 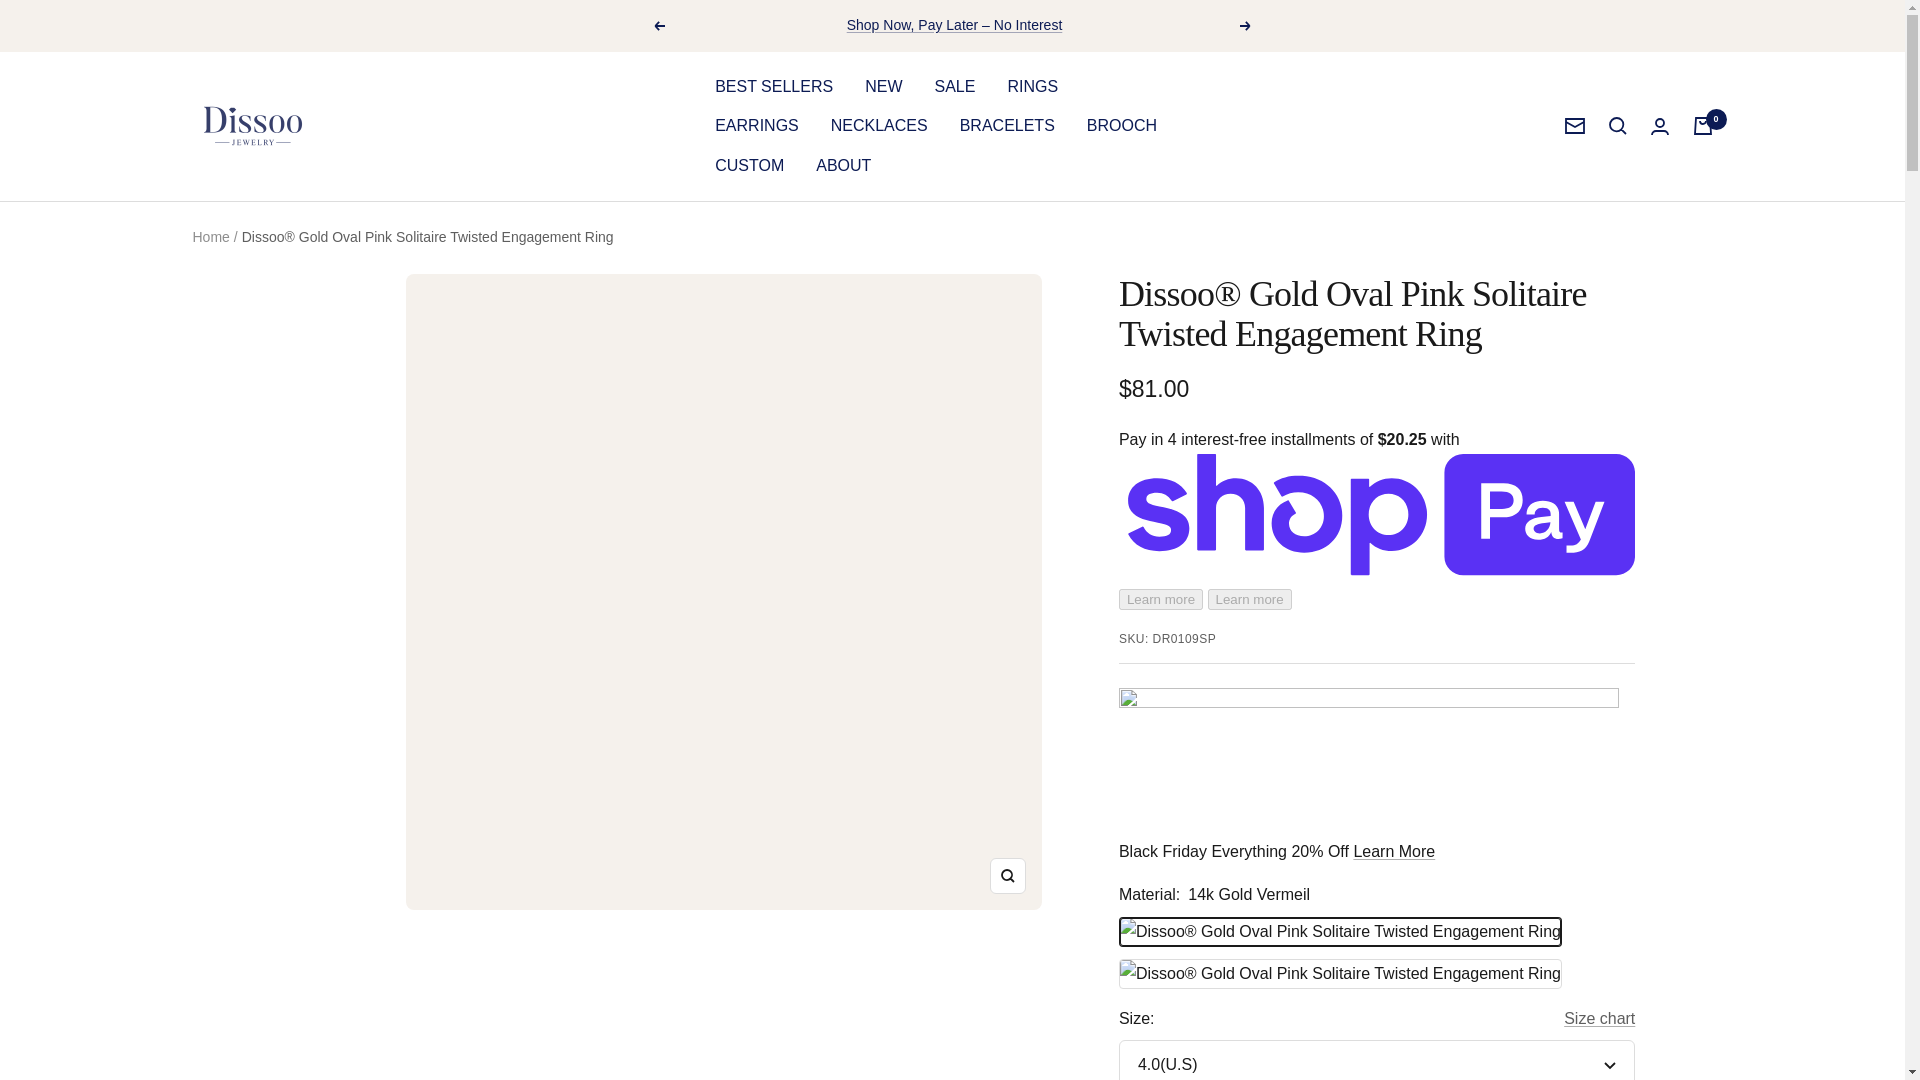 What do you see at coordinates (1122, 126) in the screenshot?
I see `BROOCH` at bounding box center [1122, 126].